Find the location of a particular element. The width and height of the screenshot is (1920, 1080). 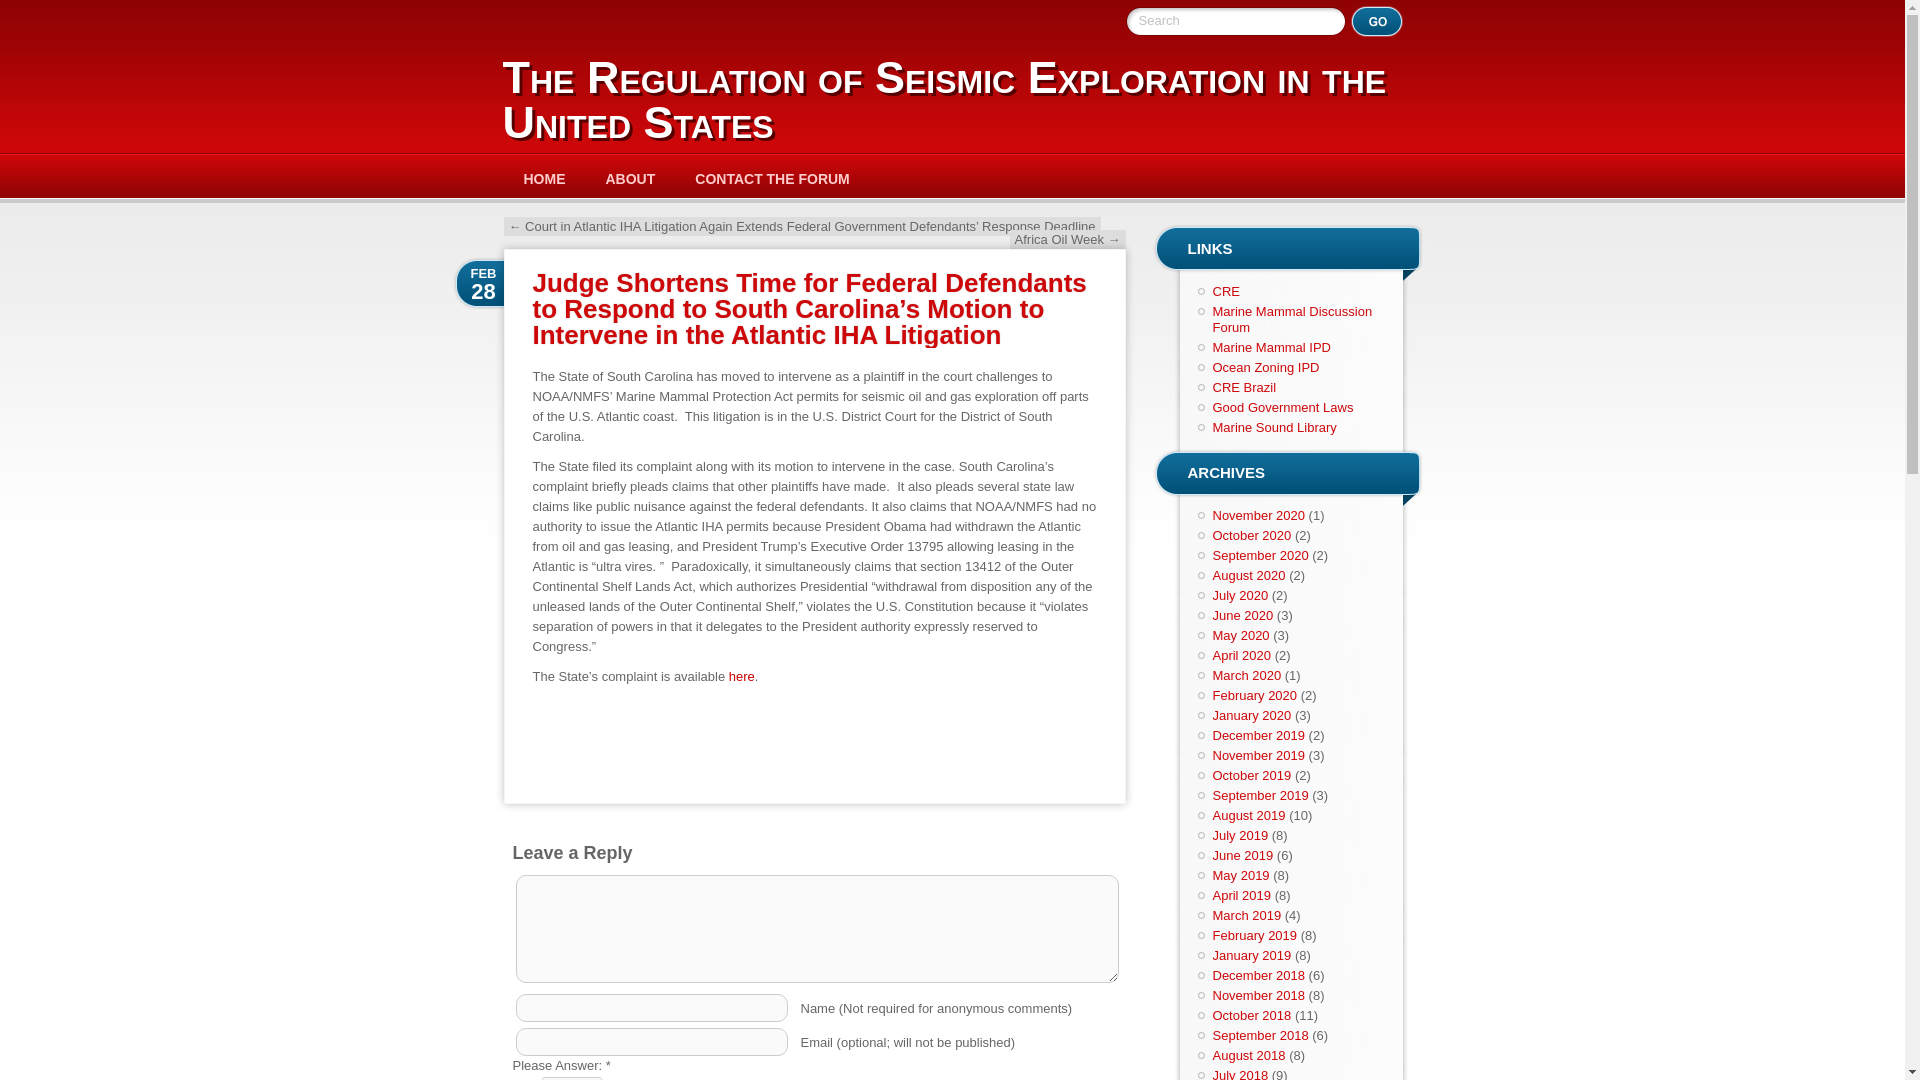

CRE Brazil is located at coordinates (1244, 388).